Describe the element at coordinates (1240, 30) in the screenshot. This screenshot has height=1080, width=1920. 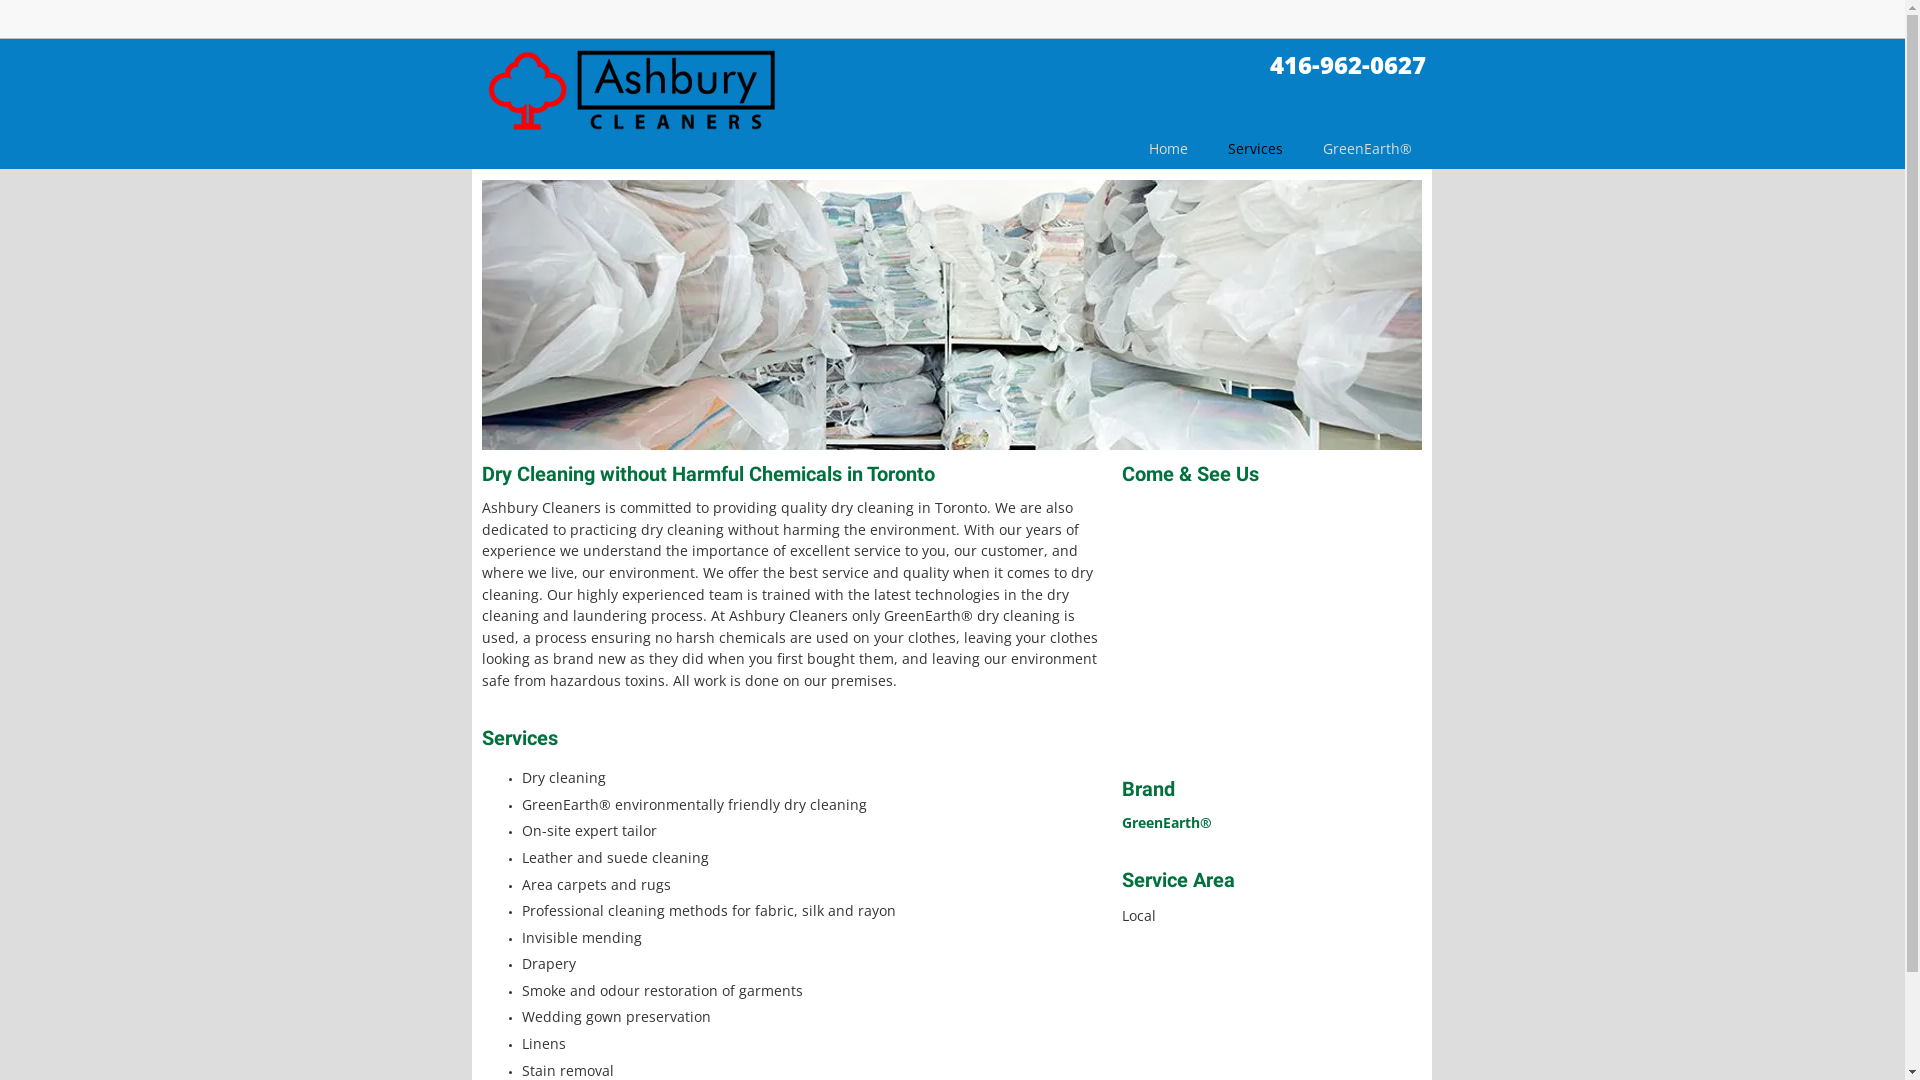
I see `Embedded Content` at that location.